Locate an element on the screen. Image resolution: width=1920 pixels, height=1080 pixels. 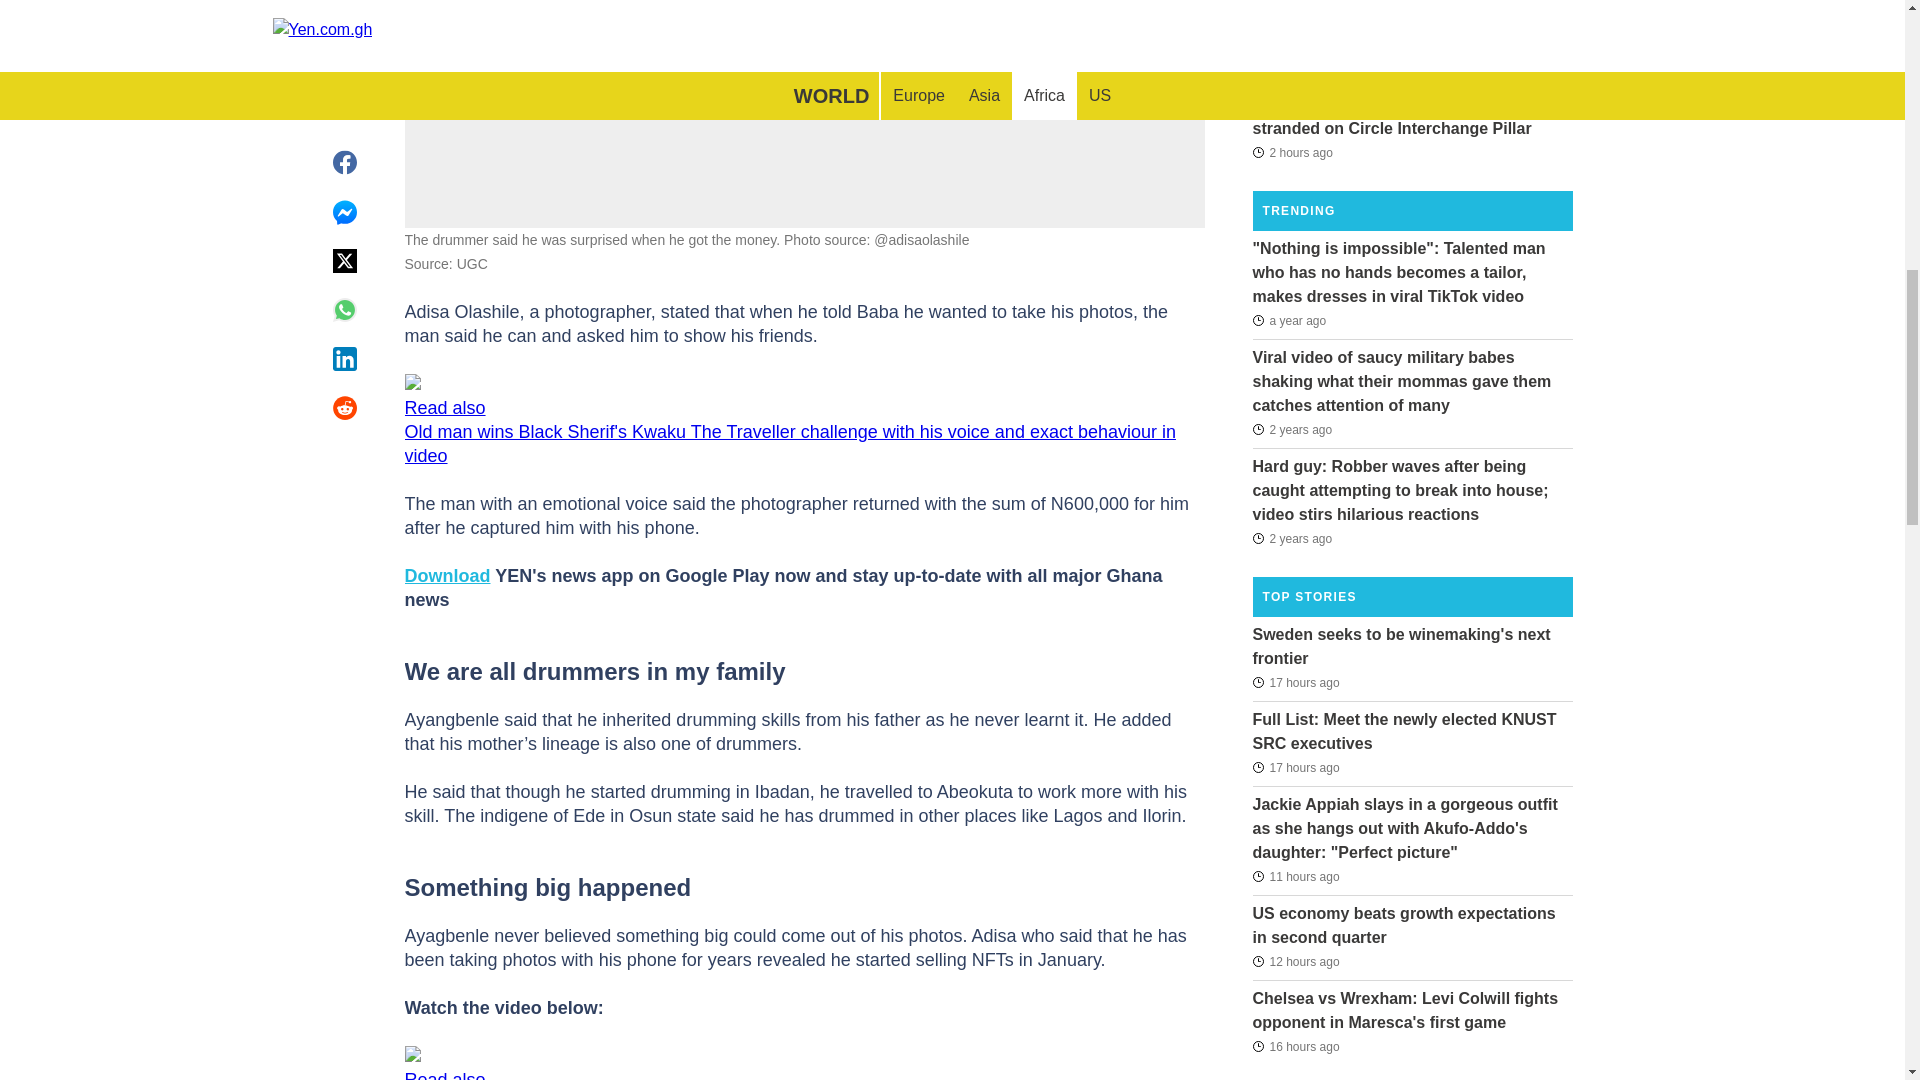
2024-07-25T23:45:11Z is located at coordinates (1292, 68).